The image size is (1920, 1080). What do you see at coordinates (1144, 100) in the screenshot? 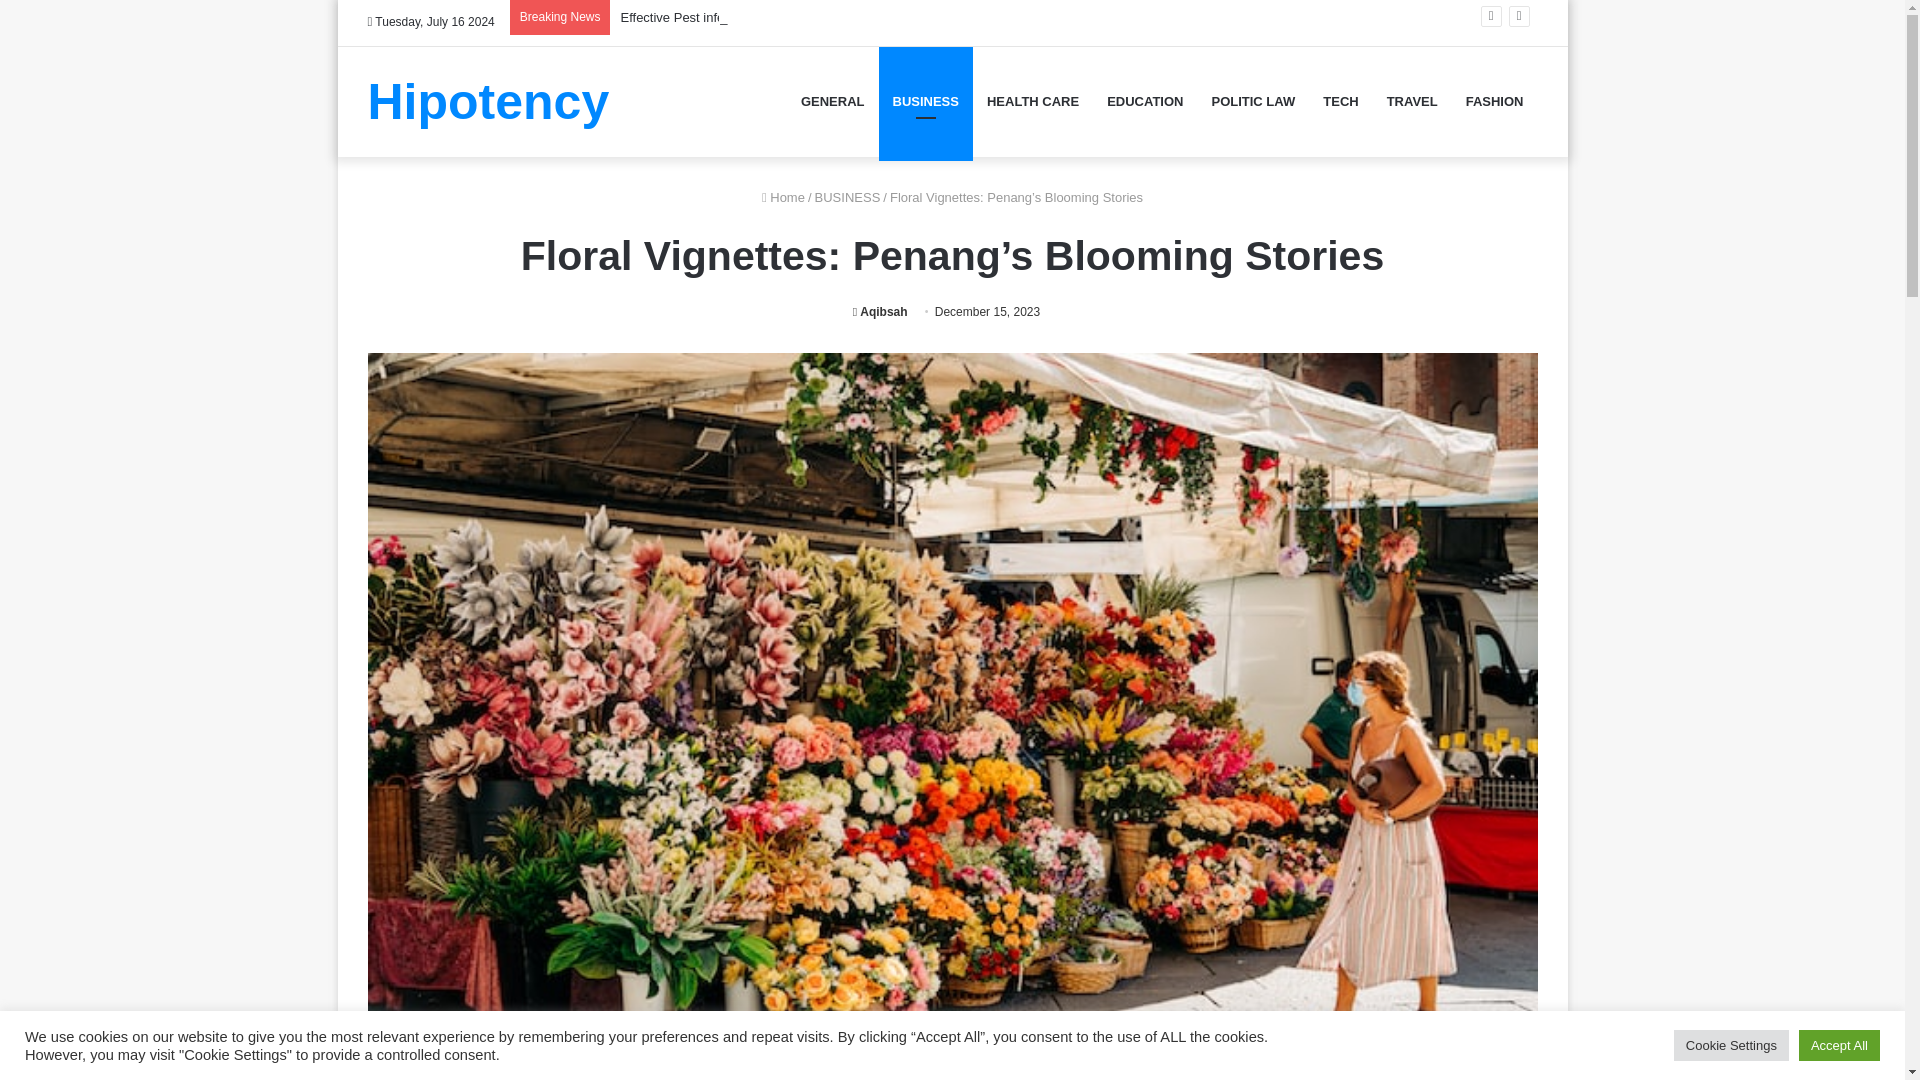
I see `EDUCATION` at bounding box center [1144, 100].